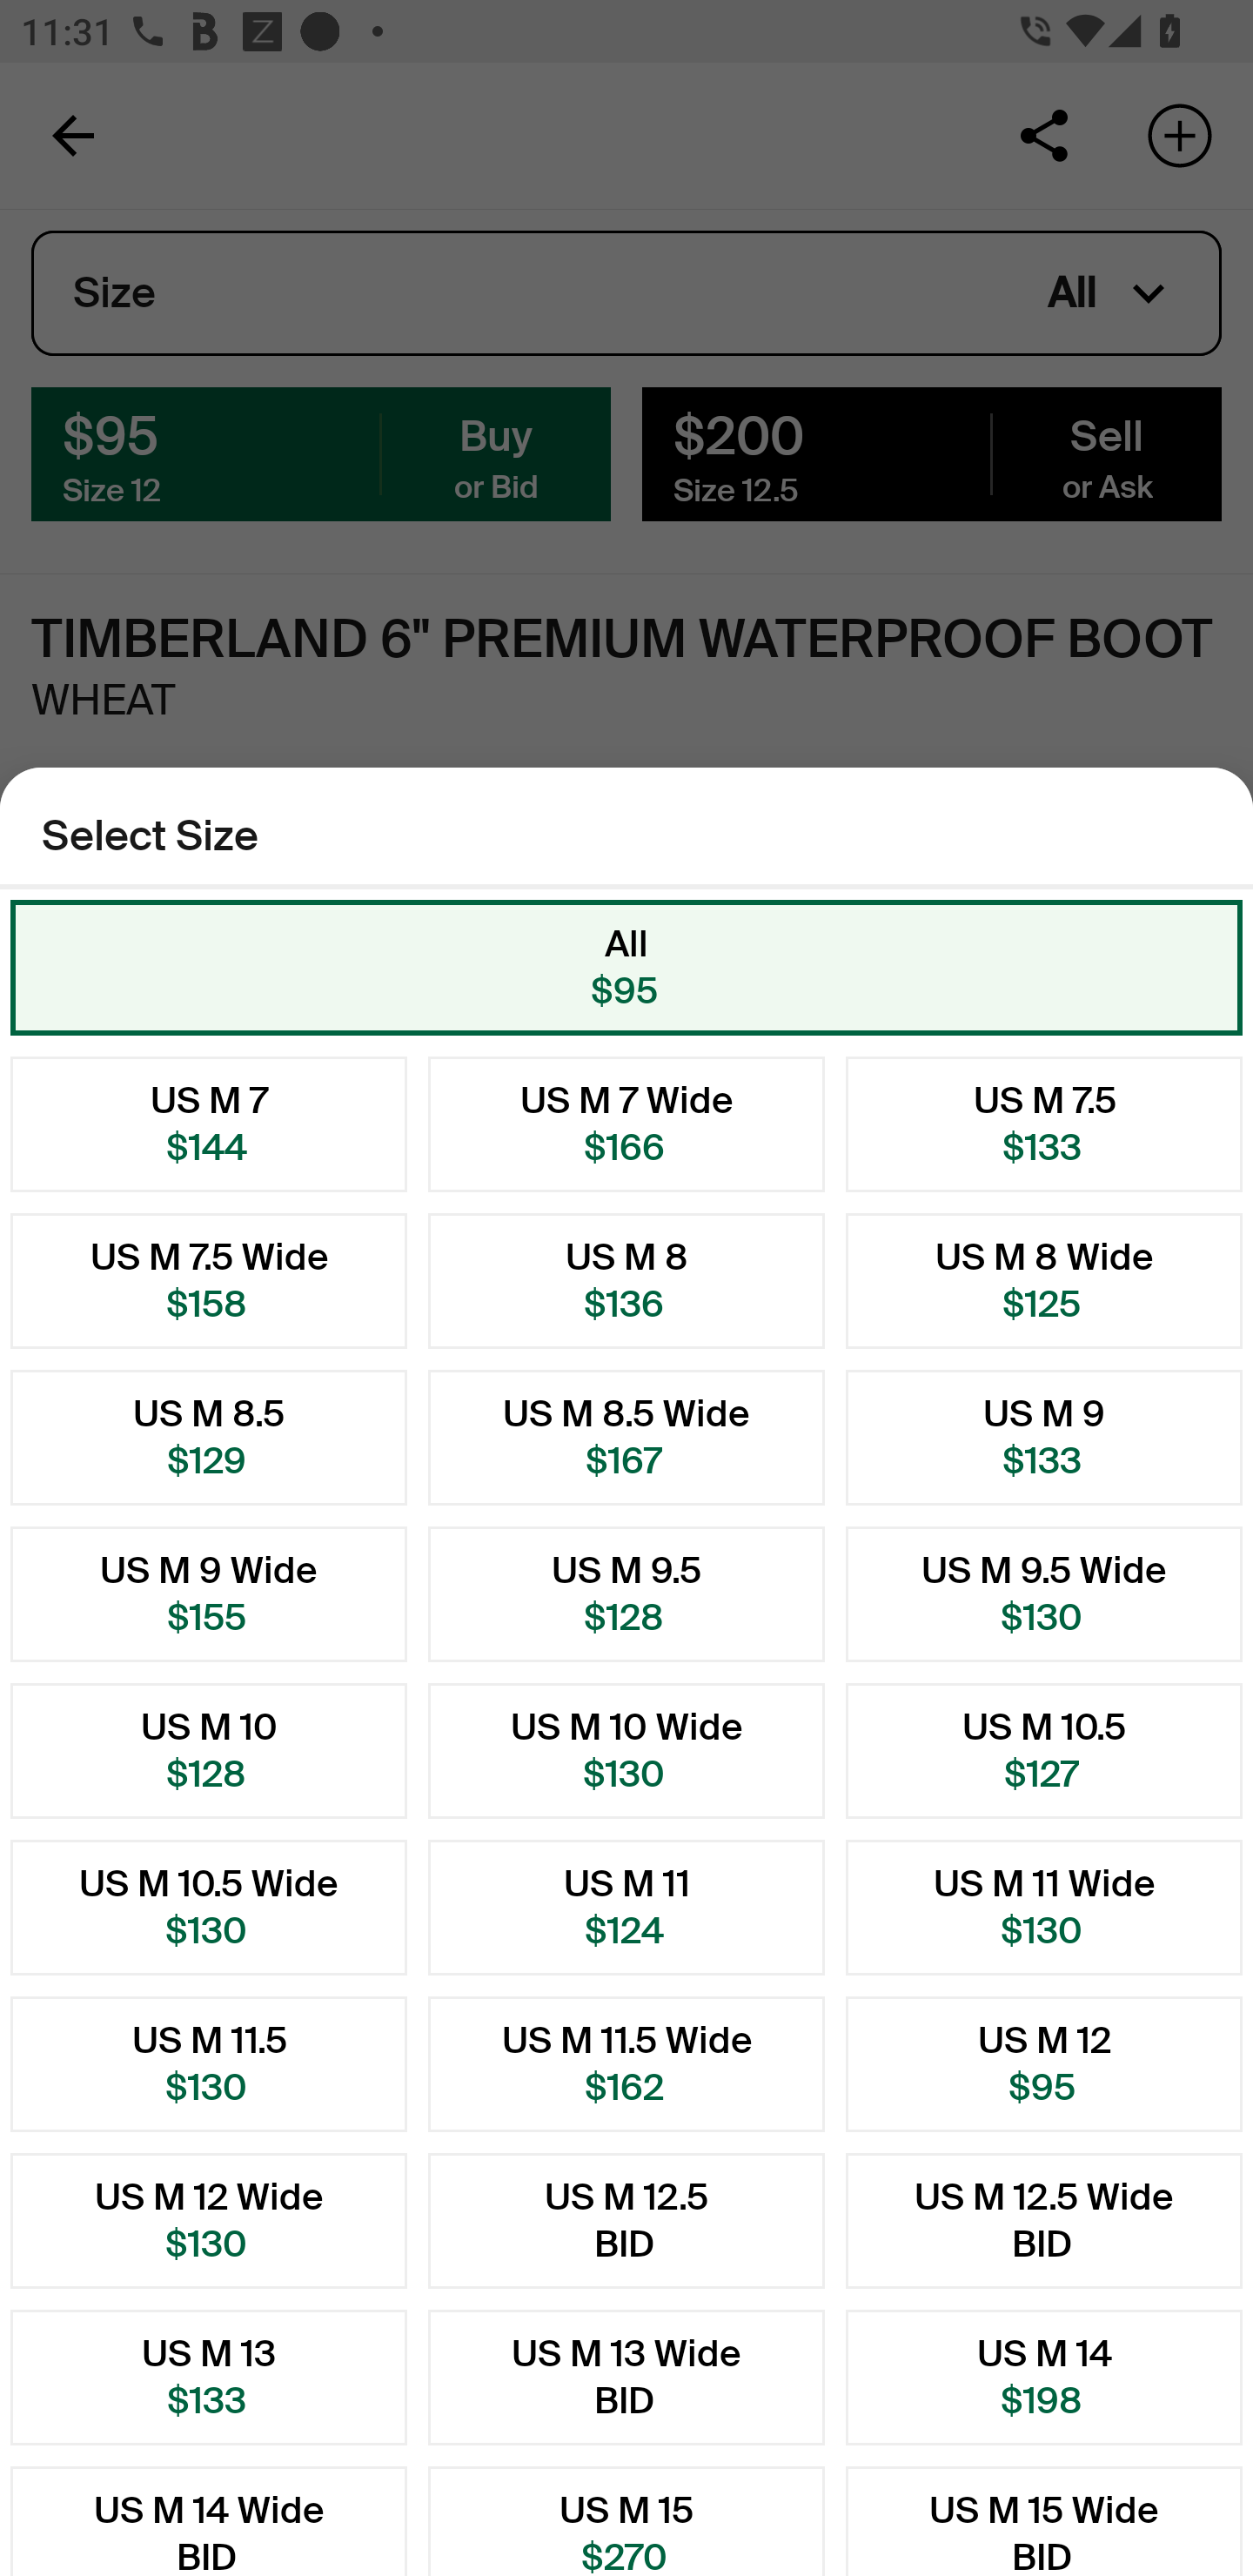  What do you see at coordinates (626, 1124) in the screenshot?
I see `US M 7 Wide $166` at bounding box center [626, 1124].